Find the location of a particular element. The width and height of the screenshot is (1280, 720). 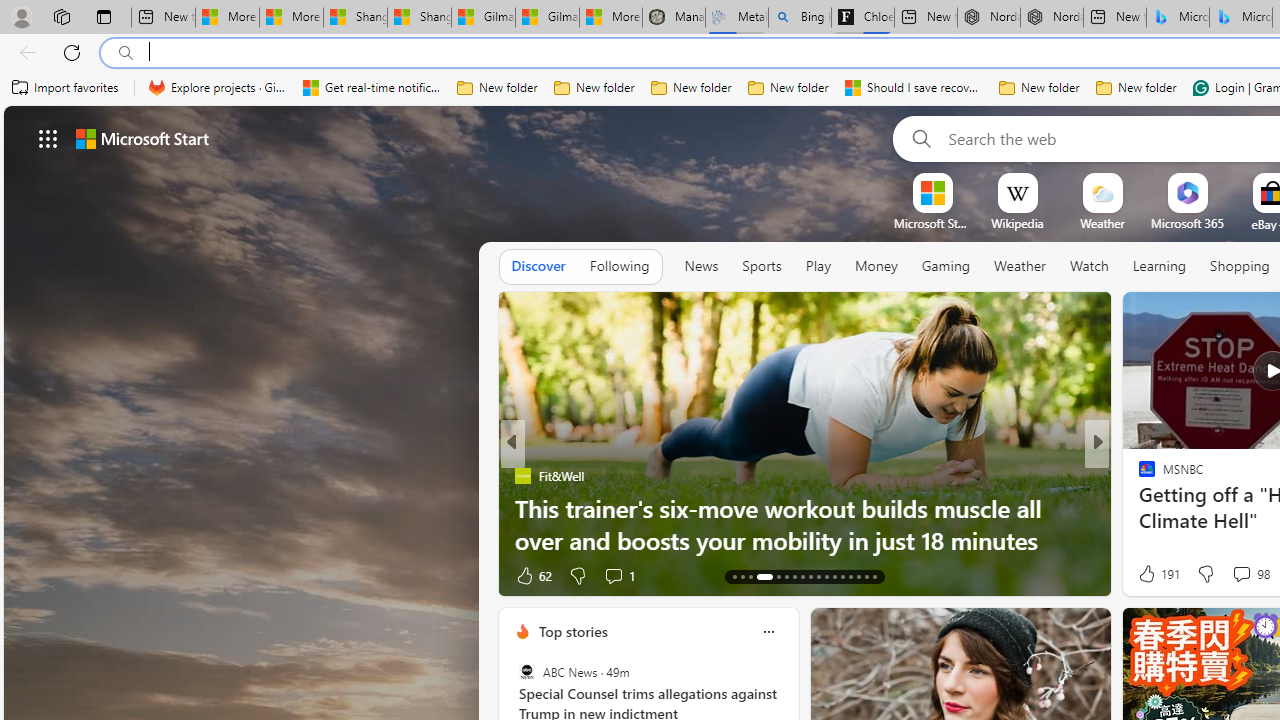

View comments 56 Comment is located at coordinates (1244, 574).